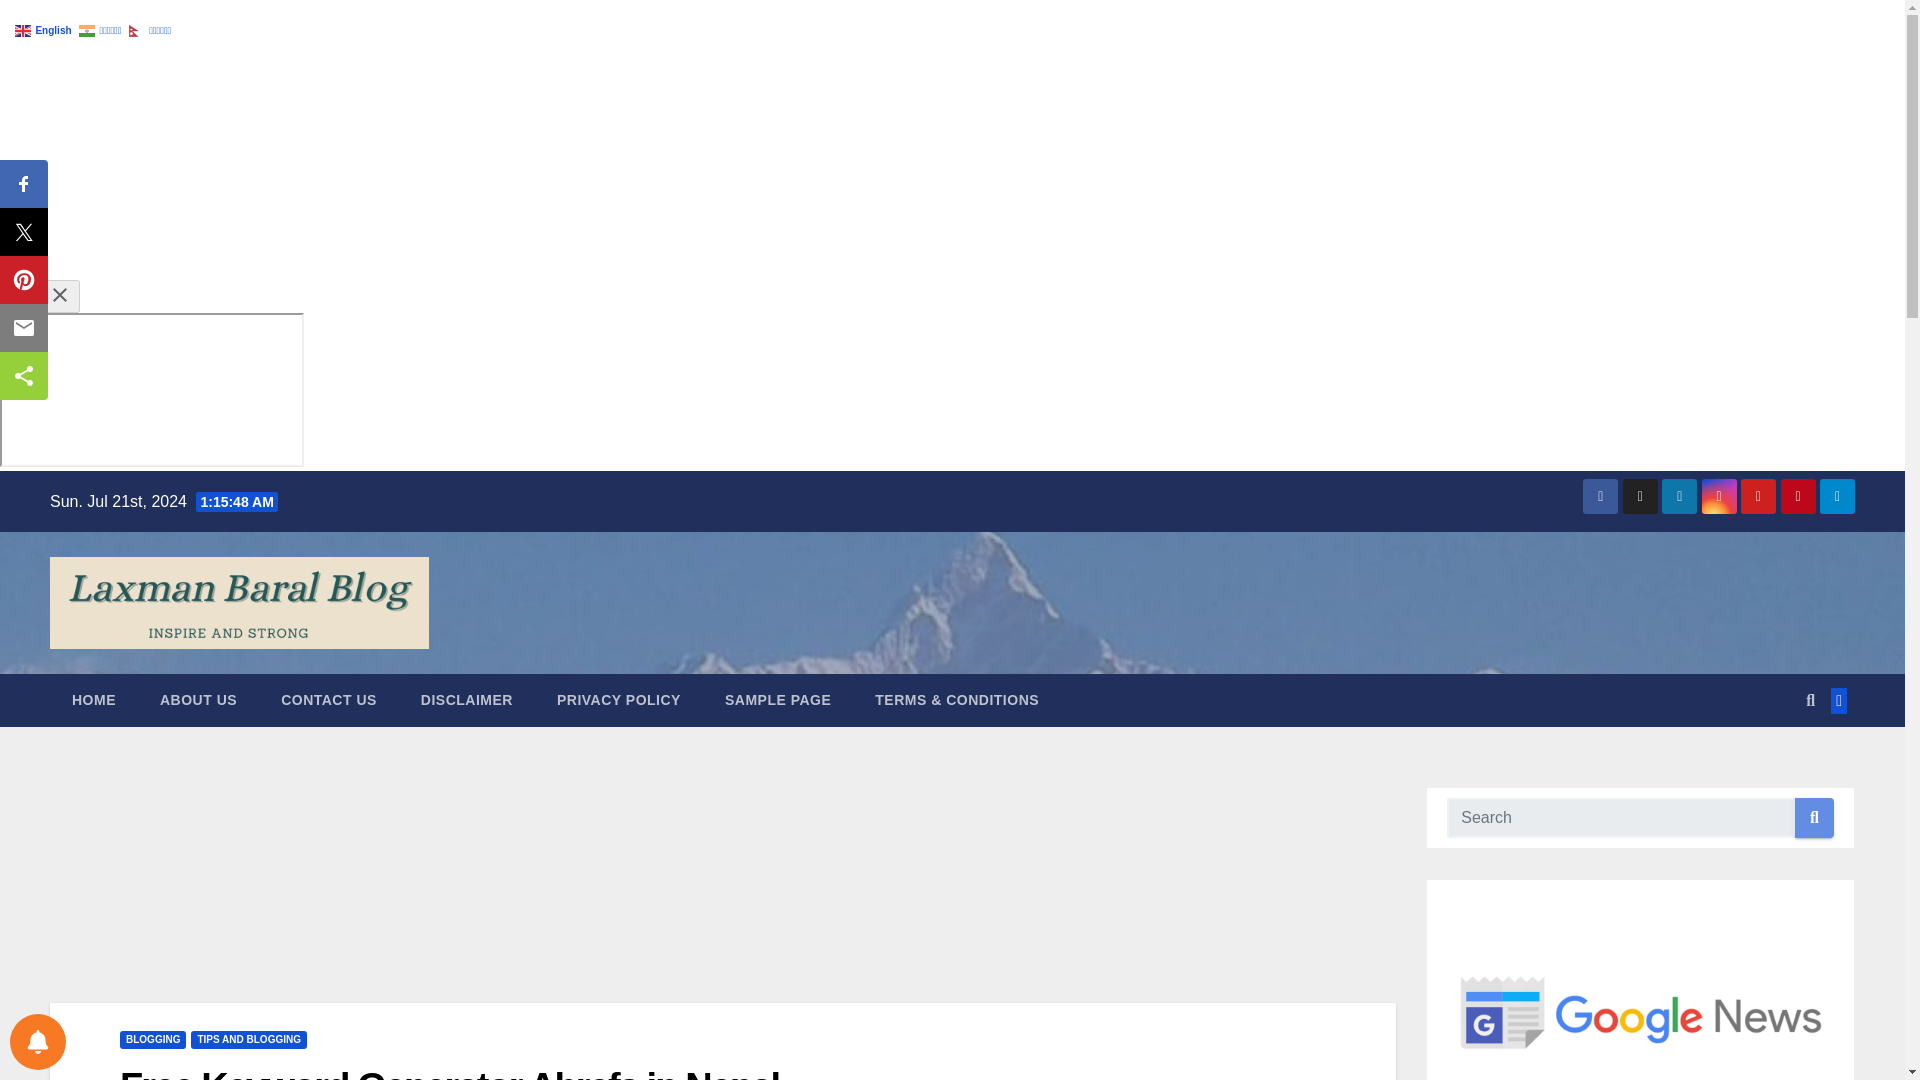 This screenshot has width=1920, height=1080. I want to click on BLOGGING, so click(152, 1040).